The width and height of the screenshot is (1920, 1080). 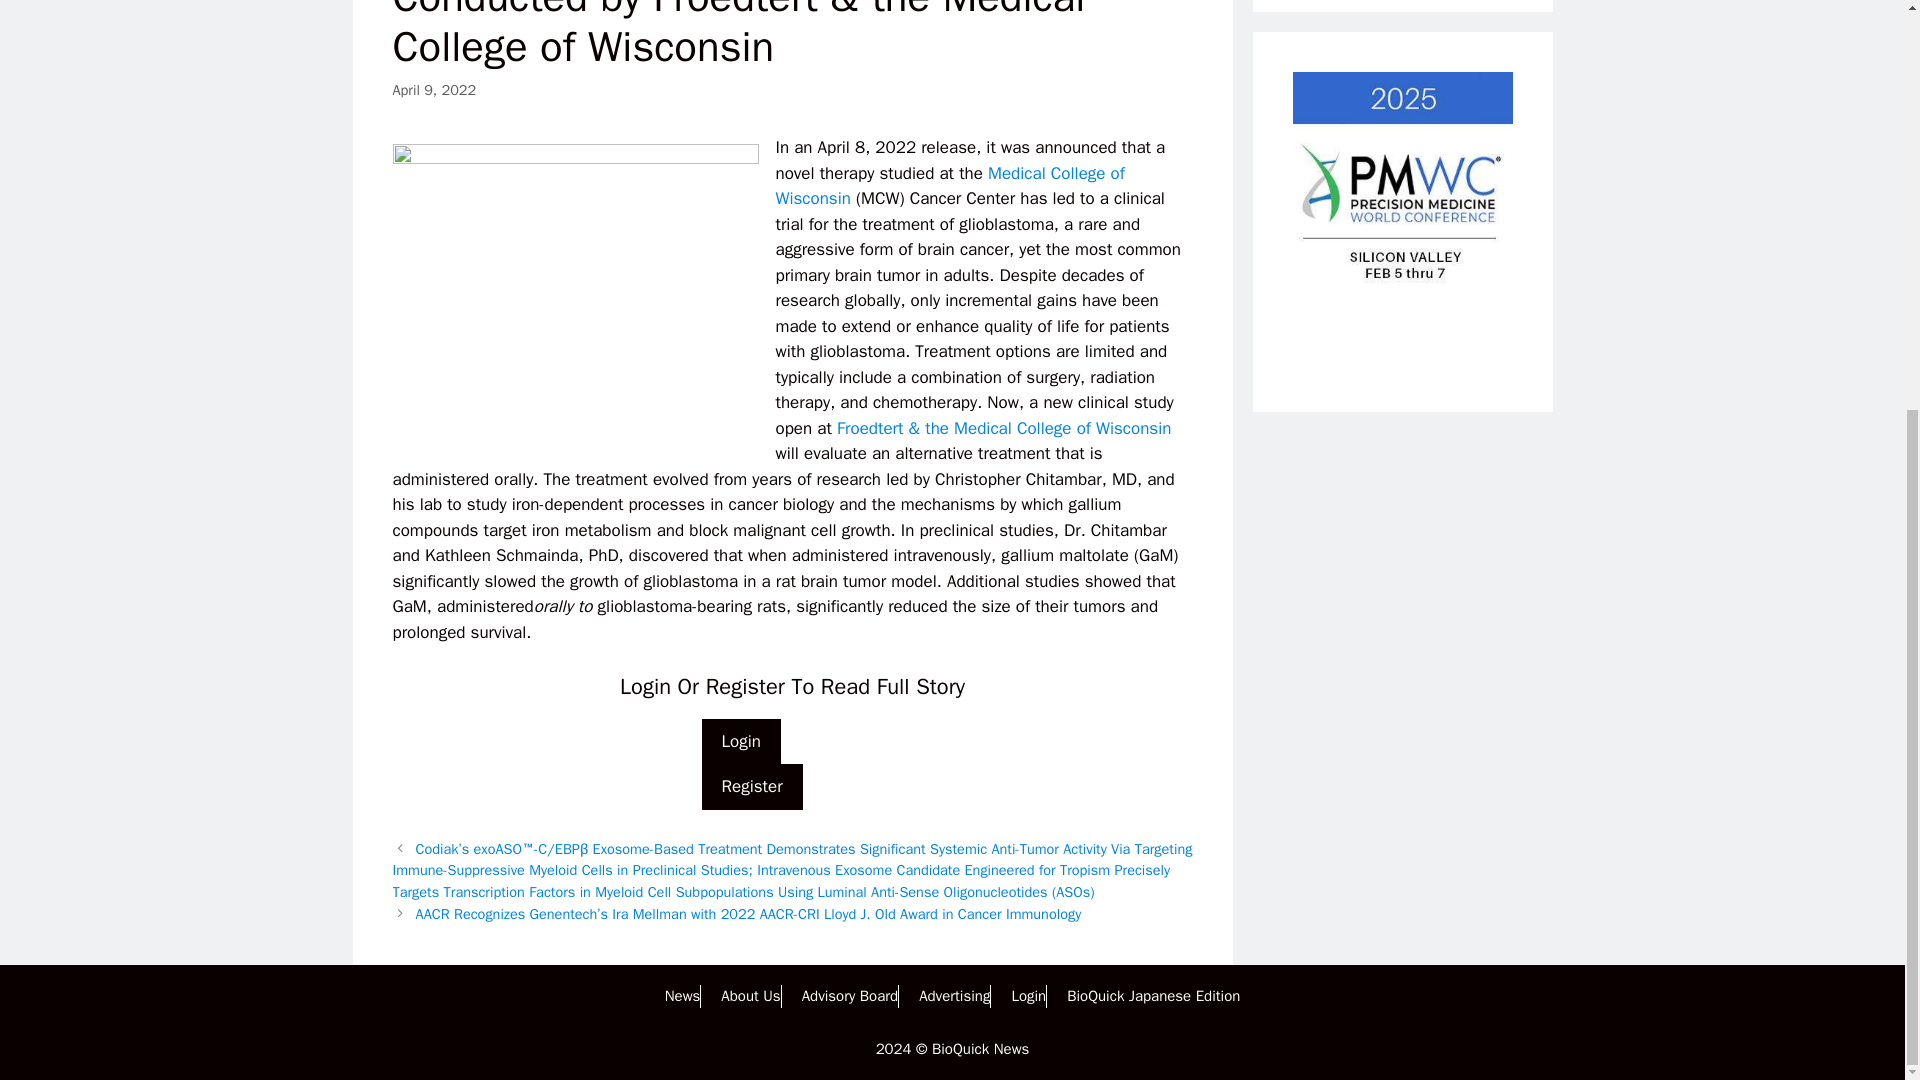 What do you see at coordinates (1154, 996) in the screenshot?
I see `BioQuick Japanese Edition` at bounding box center [1154, 996].